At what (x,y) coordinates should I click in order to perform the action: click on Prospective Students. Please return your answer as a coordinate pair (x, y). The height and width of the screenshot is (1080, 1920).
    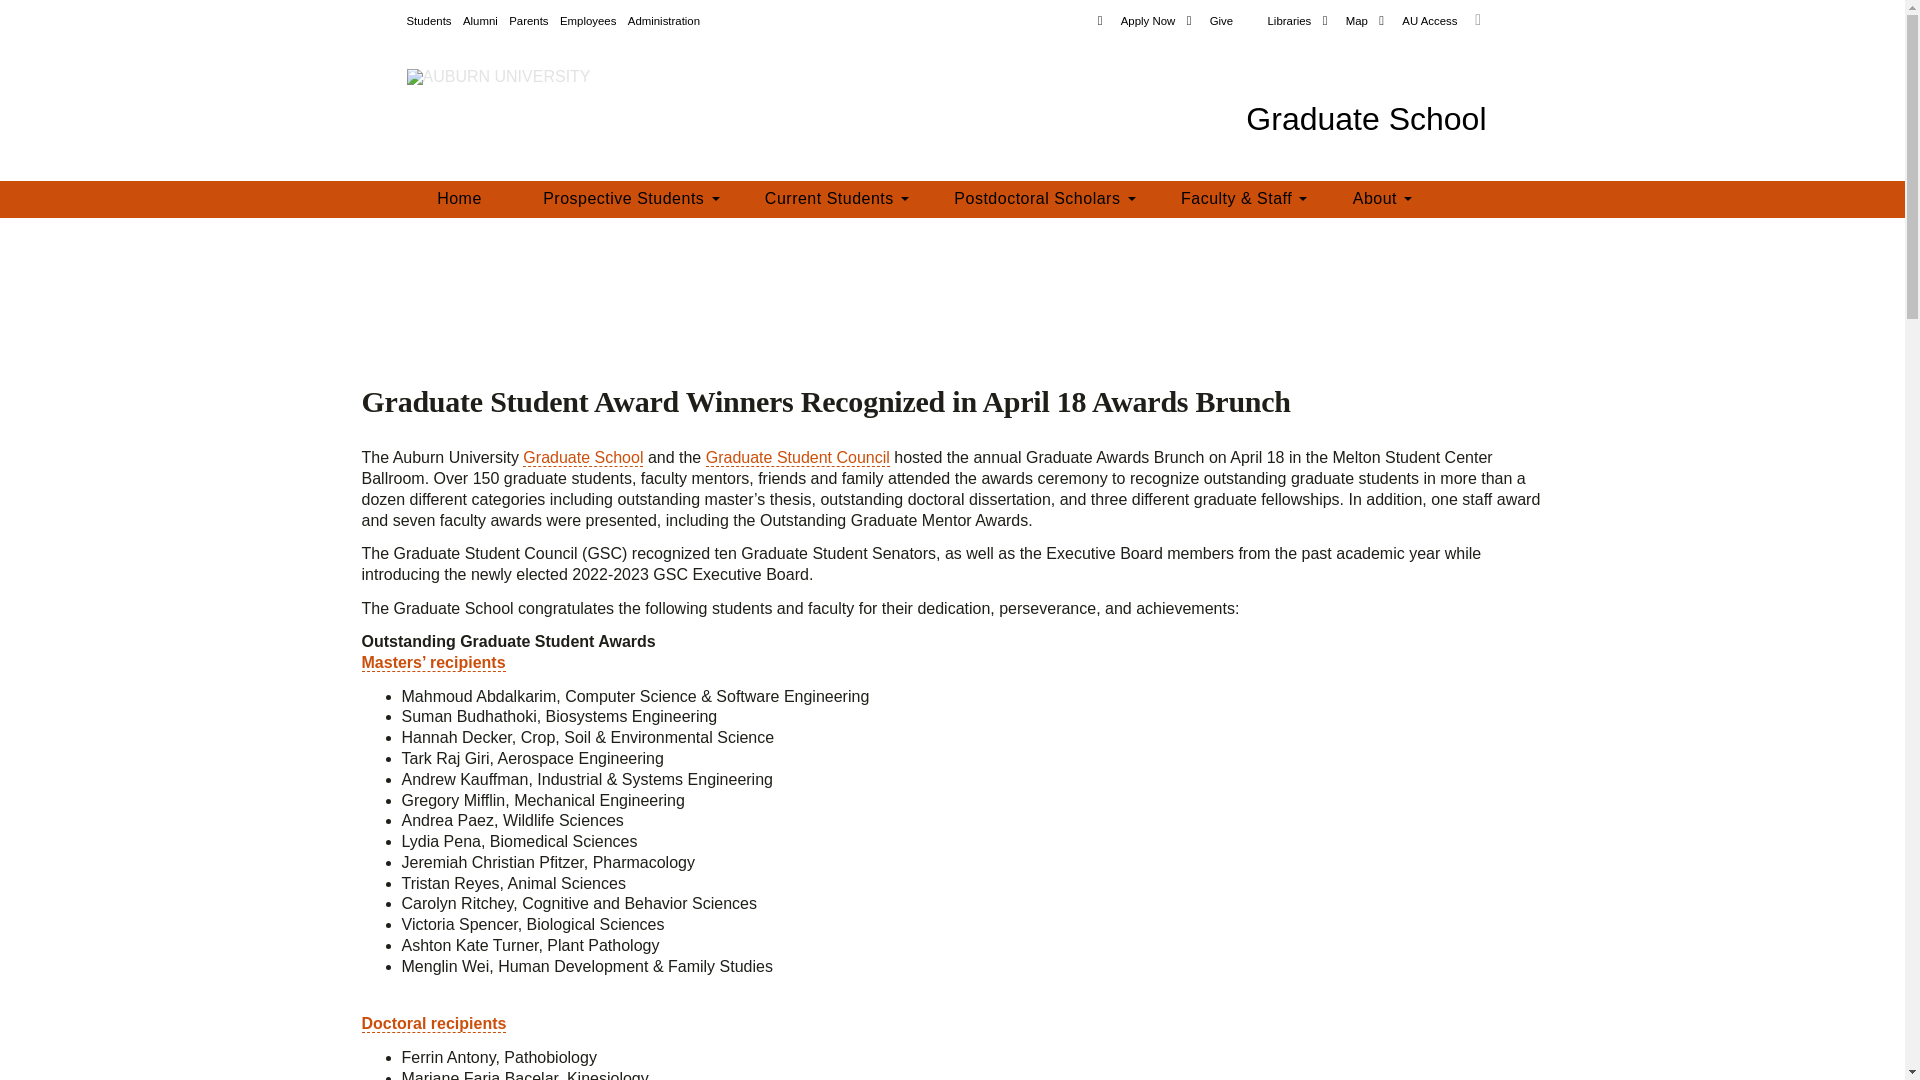
    Looking at the image, I should click on (622, 200).